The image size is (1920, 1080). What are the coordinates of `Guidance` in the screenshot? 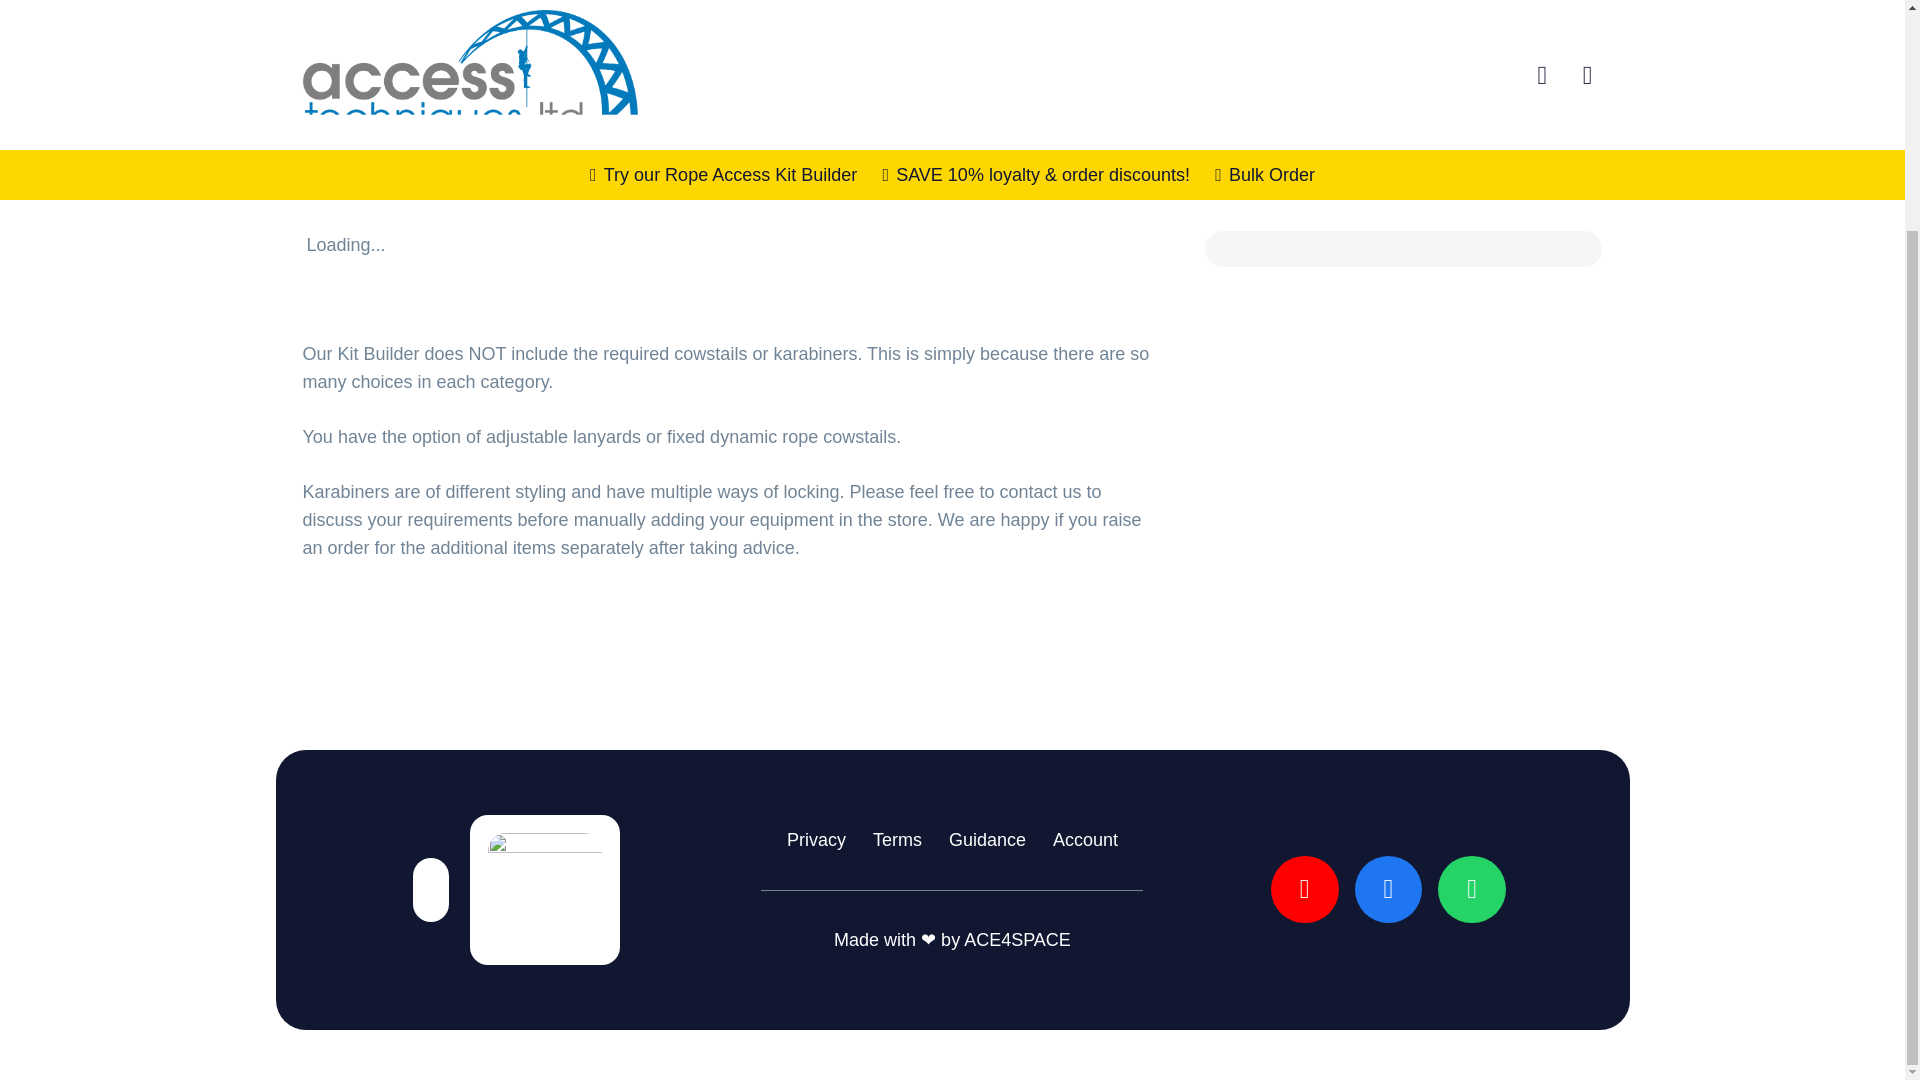 It's located at (986, 840).